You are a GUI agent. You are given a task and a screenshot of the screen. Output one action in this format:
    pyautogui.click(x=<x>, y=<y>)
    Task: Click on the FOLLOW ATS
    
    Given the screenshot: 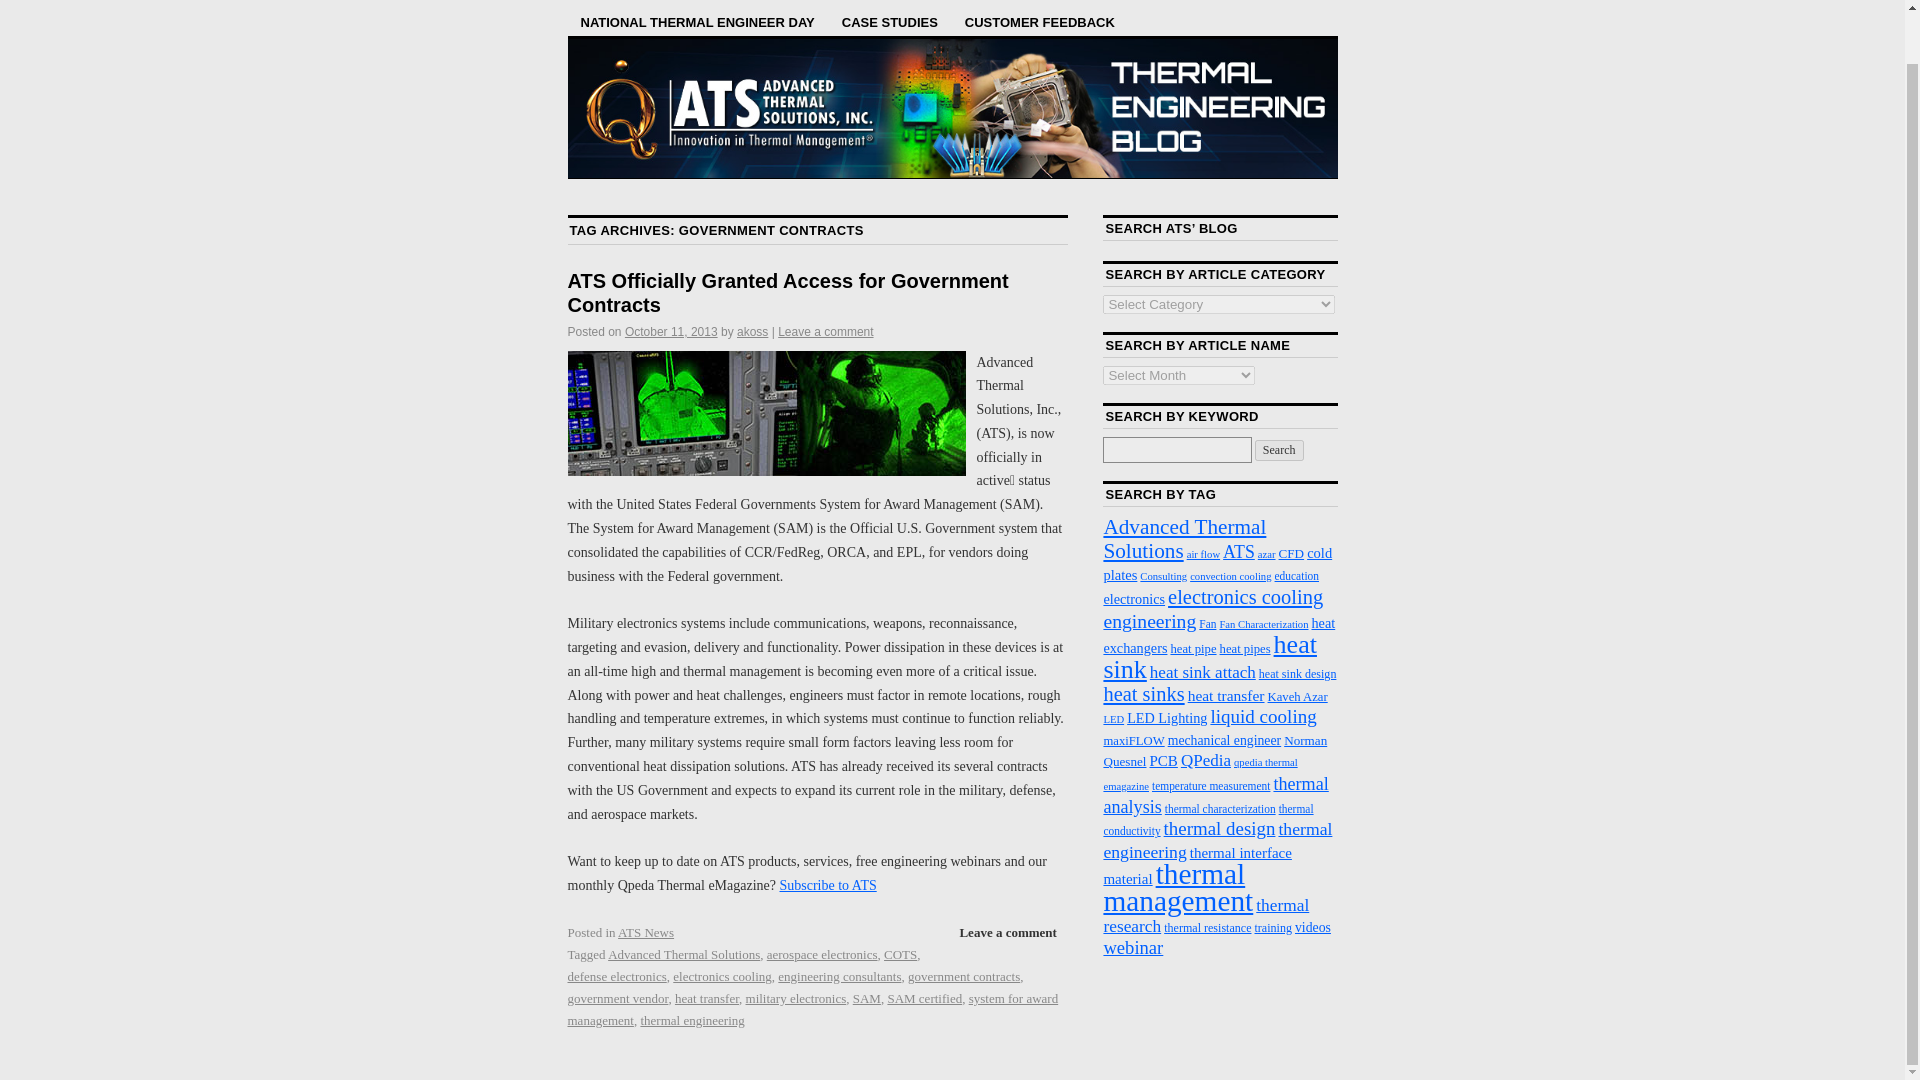 What is the action you would take?
    pyautogui.click(x=884, y=3)
    